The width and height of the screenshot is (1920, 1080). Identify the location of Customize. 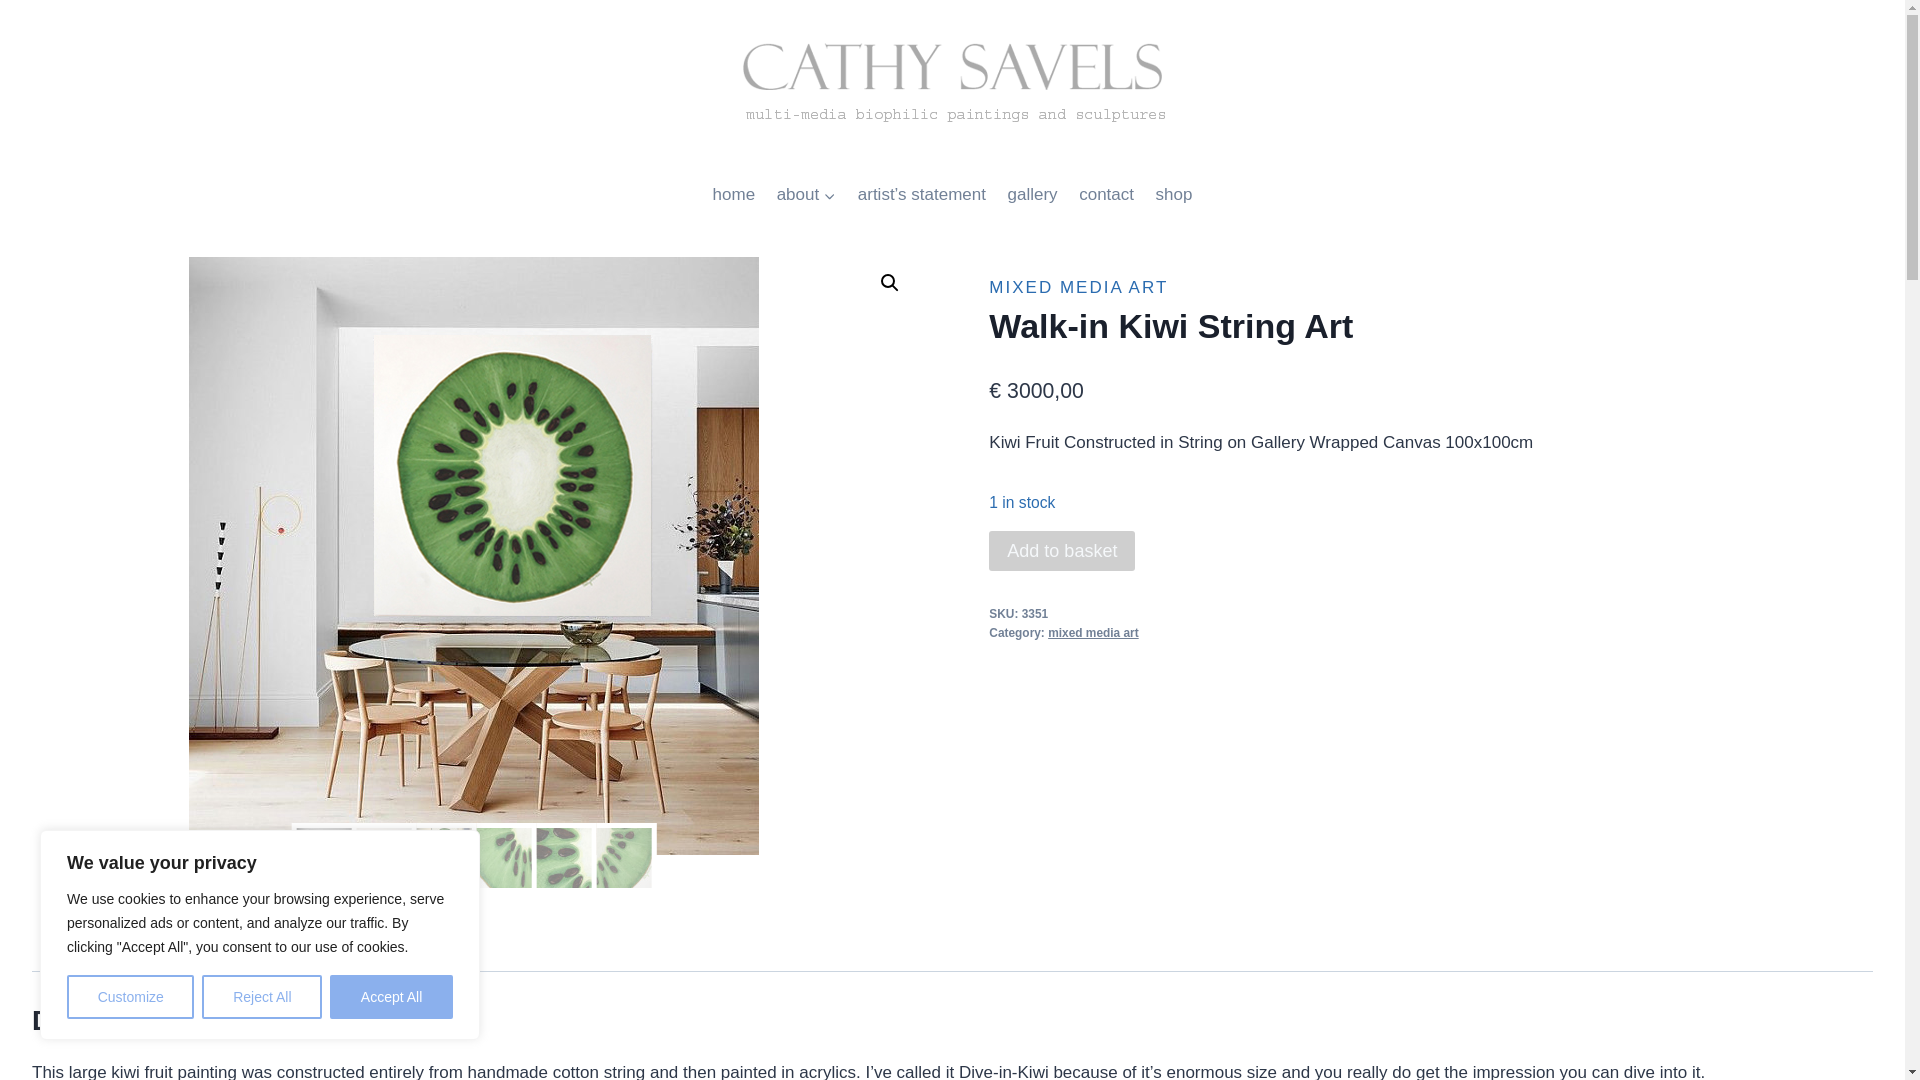
(130, 997).